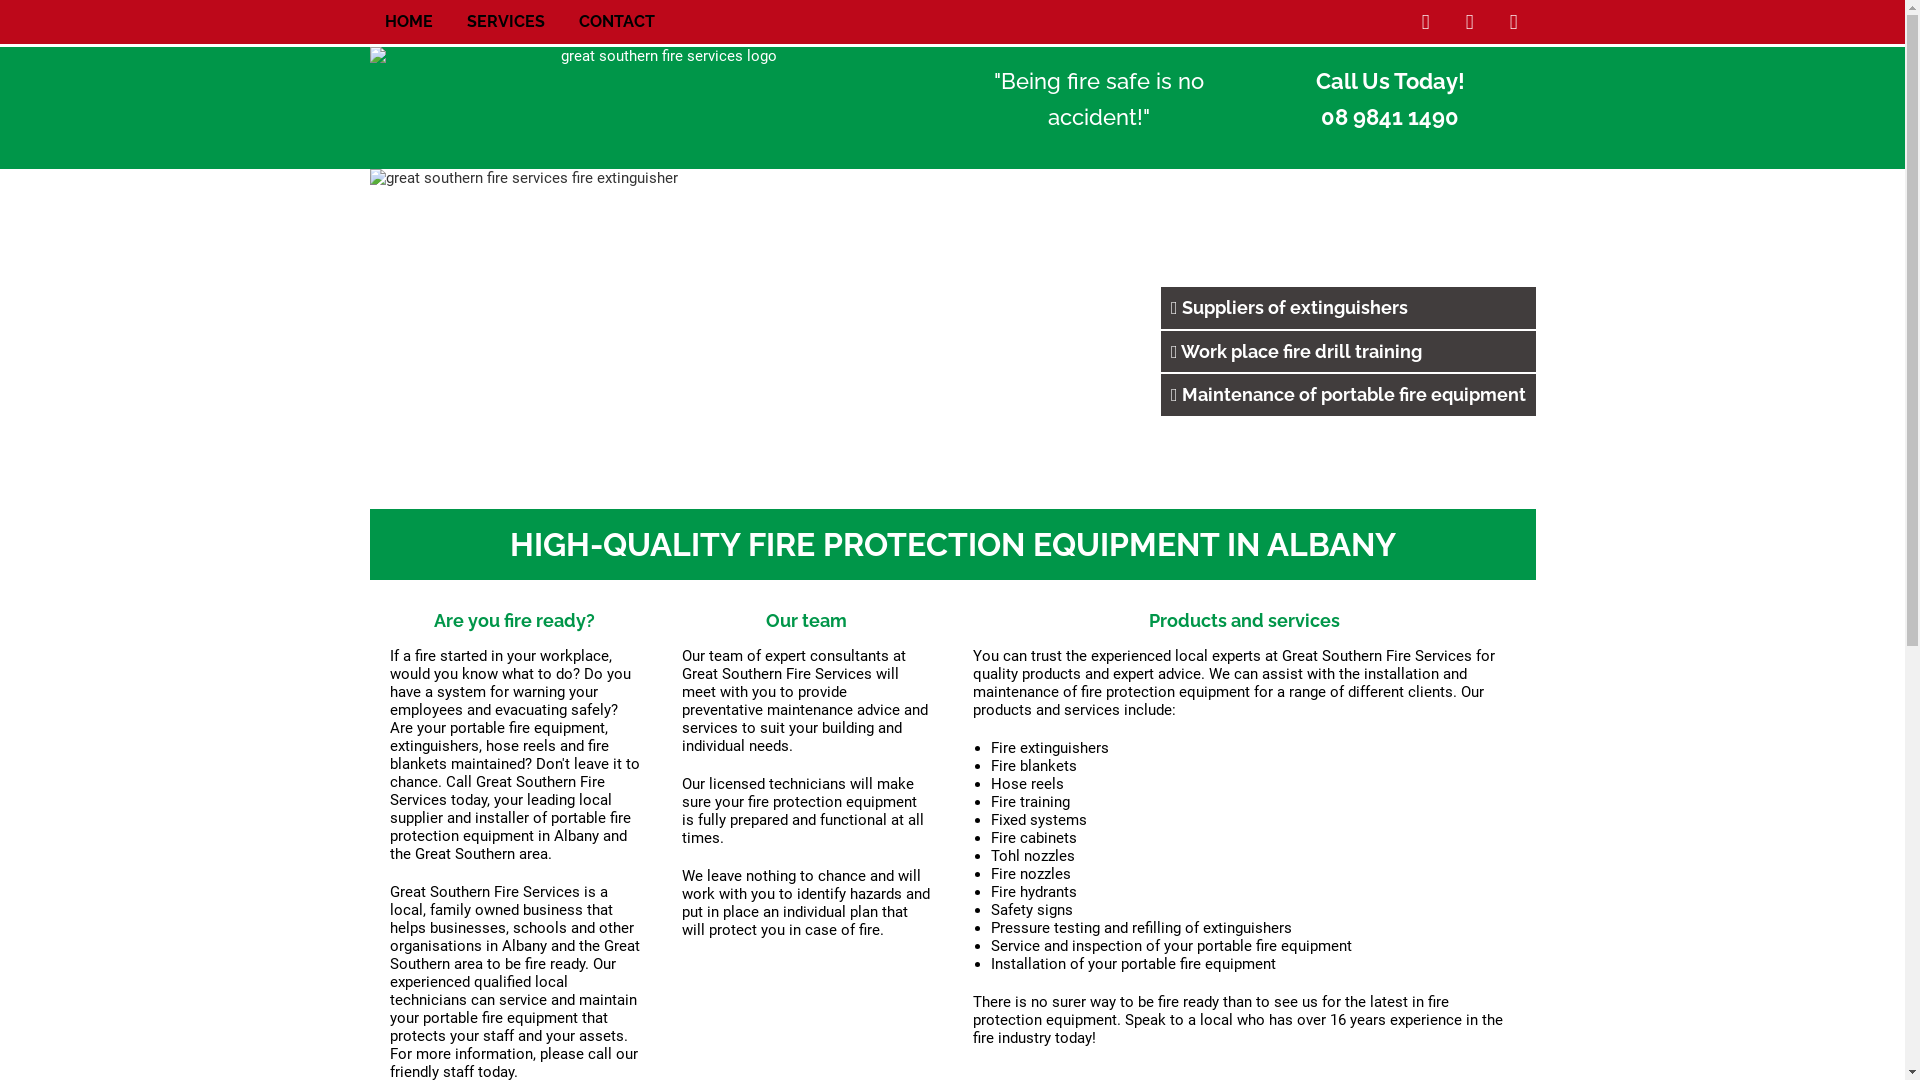 Image resolution: width=1920 pixels, height=1080 pixels. What do you see at coordinates (953, 338) in the screenshot?
I see `great southern fire services fire extinguisher` at bounding box center [953, 338].